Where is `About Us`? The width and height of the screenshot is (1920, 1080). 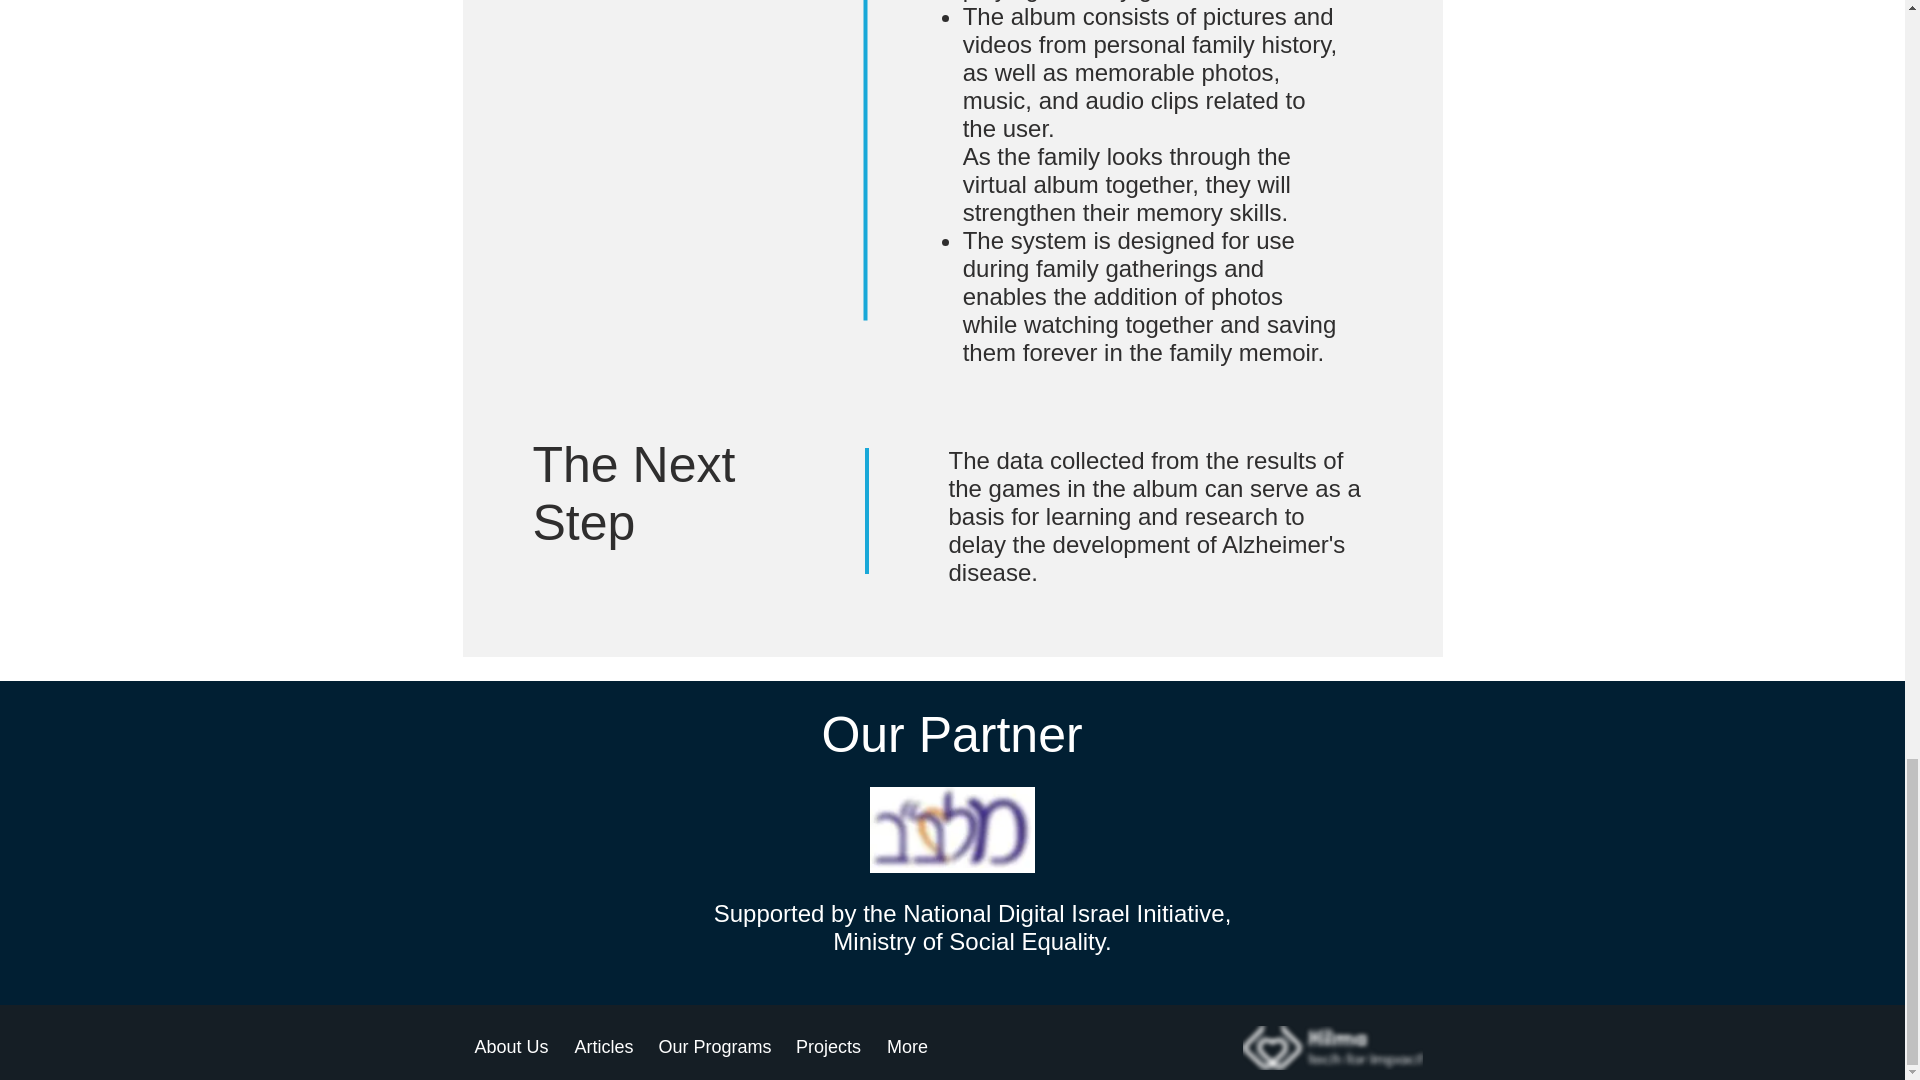
About Us is located at coordinates (511, 1046).